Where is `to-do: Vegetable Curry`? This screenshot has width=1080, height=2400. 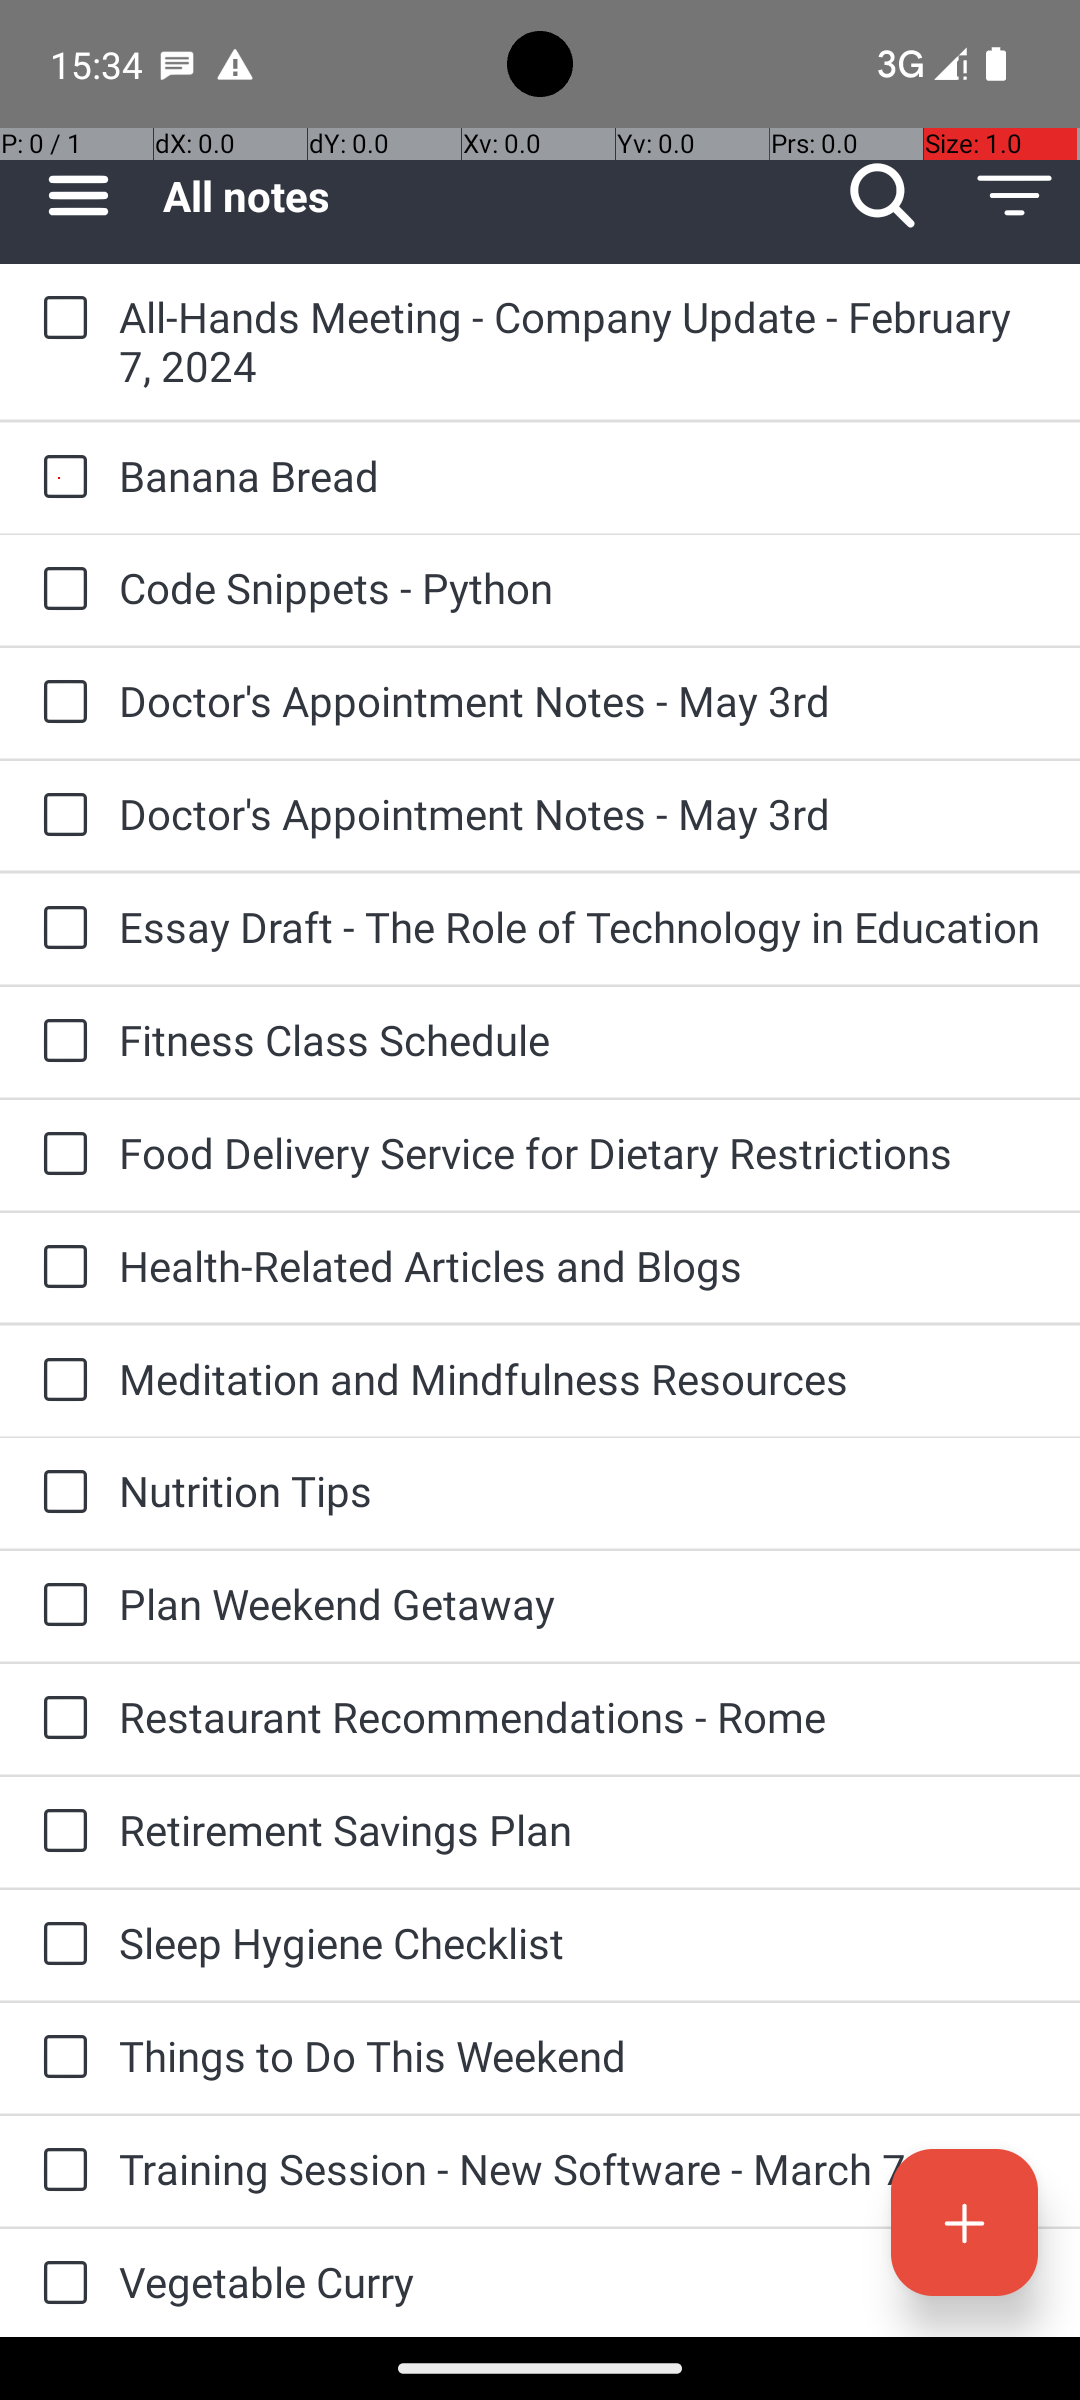 to-do: Vegetable Curry is located at coordinates (60, 2283).